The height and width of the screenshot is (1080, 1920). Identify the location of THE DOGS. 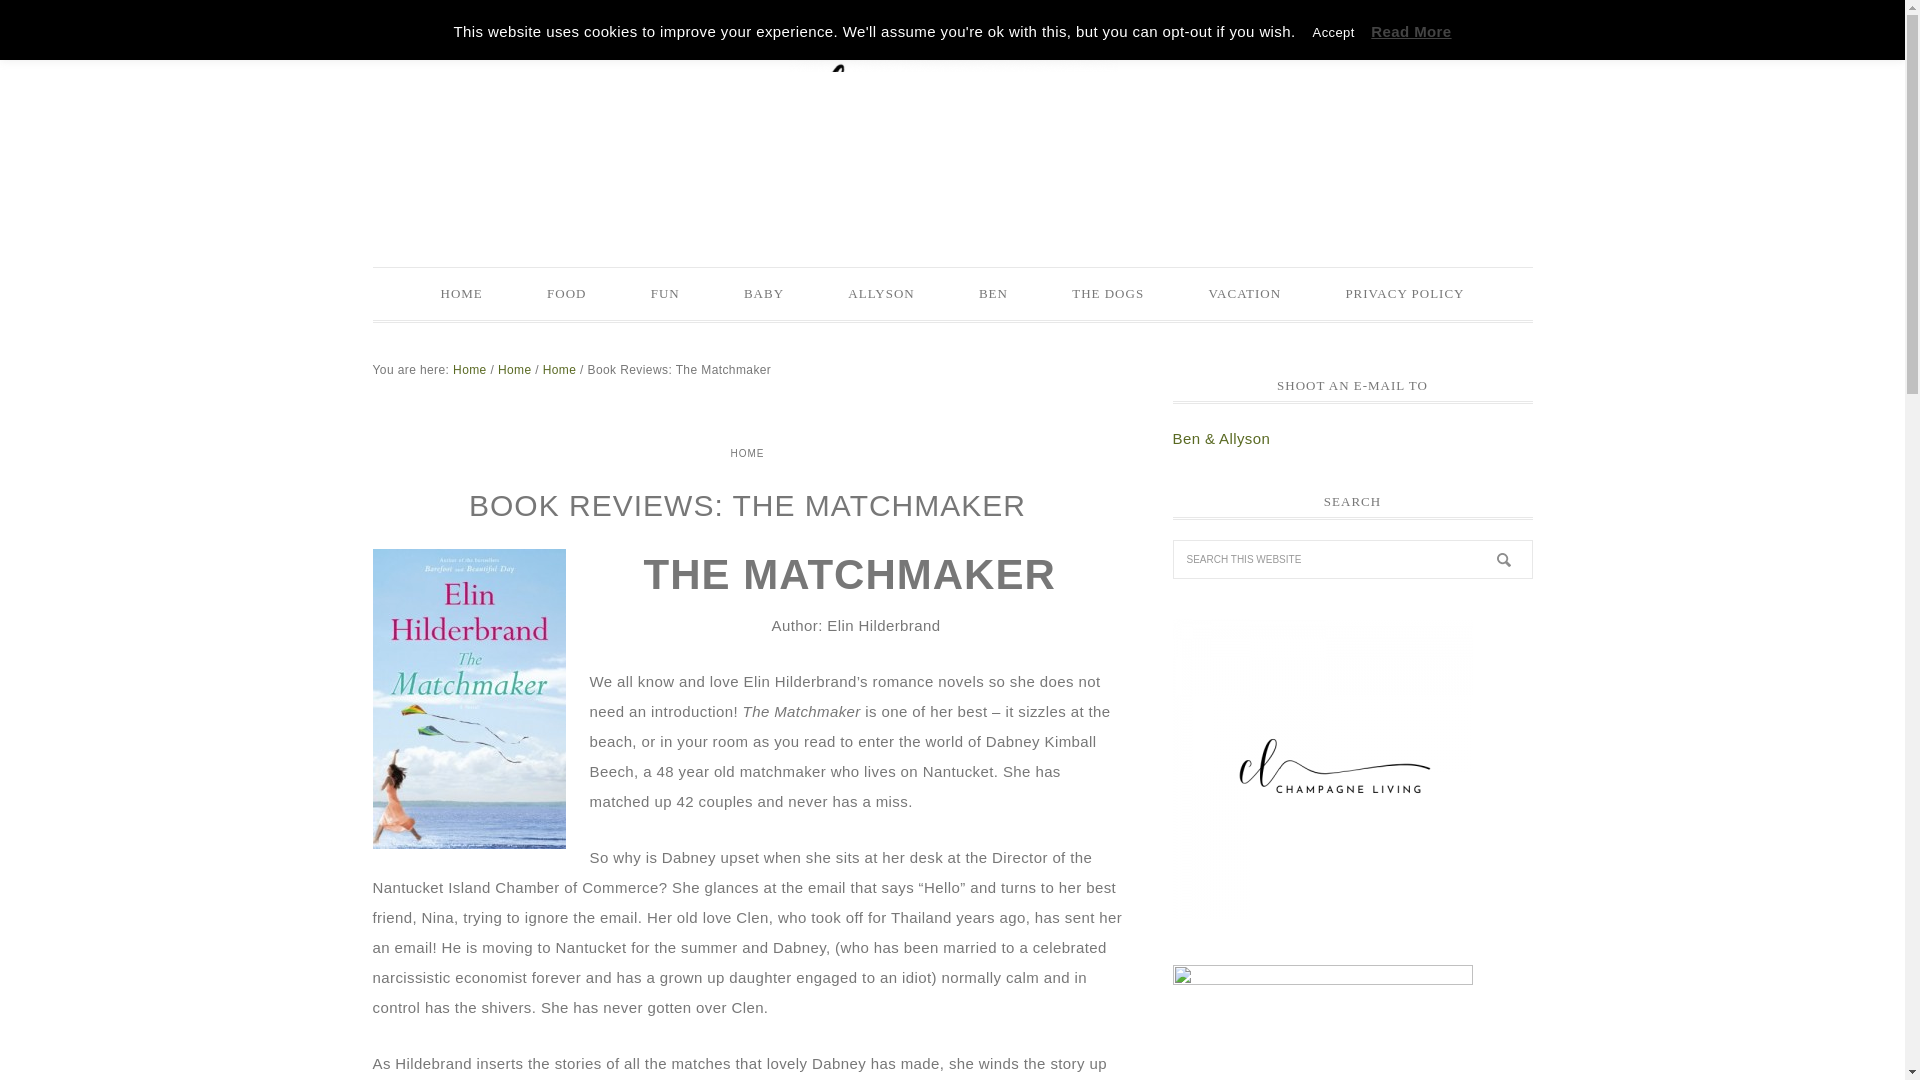
(1108, 293).